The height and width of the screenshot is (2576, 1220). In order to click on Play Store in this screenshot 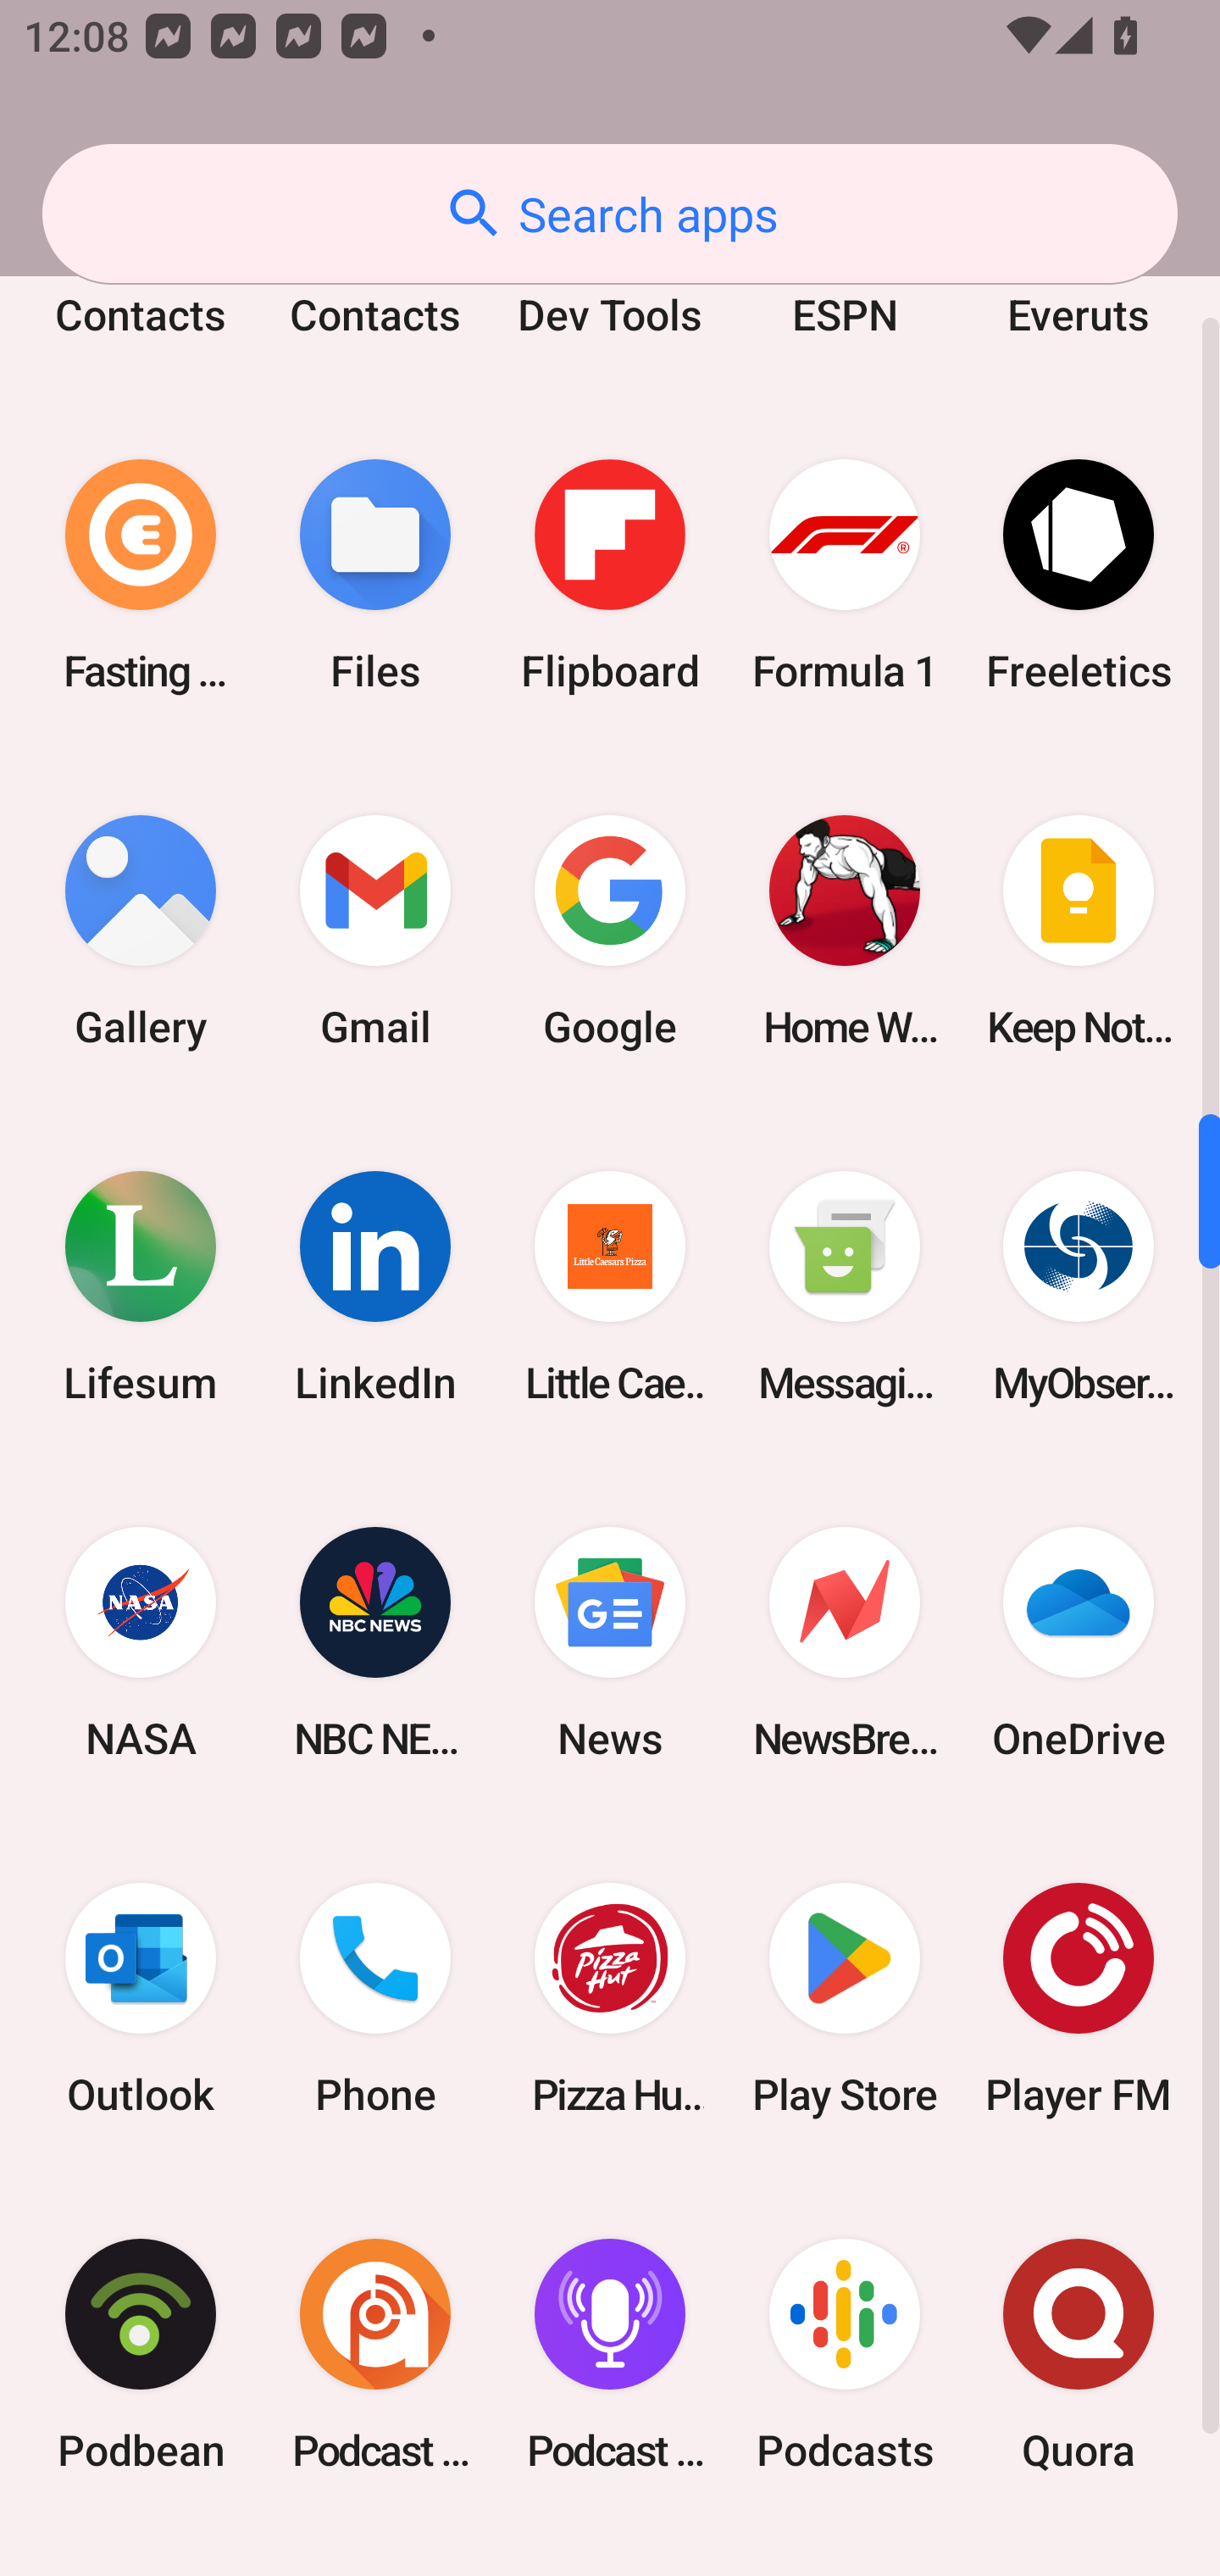, I will do `click(844, 1998)`.